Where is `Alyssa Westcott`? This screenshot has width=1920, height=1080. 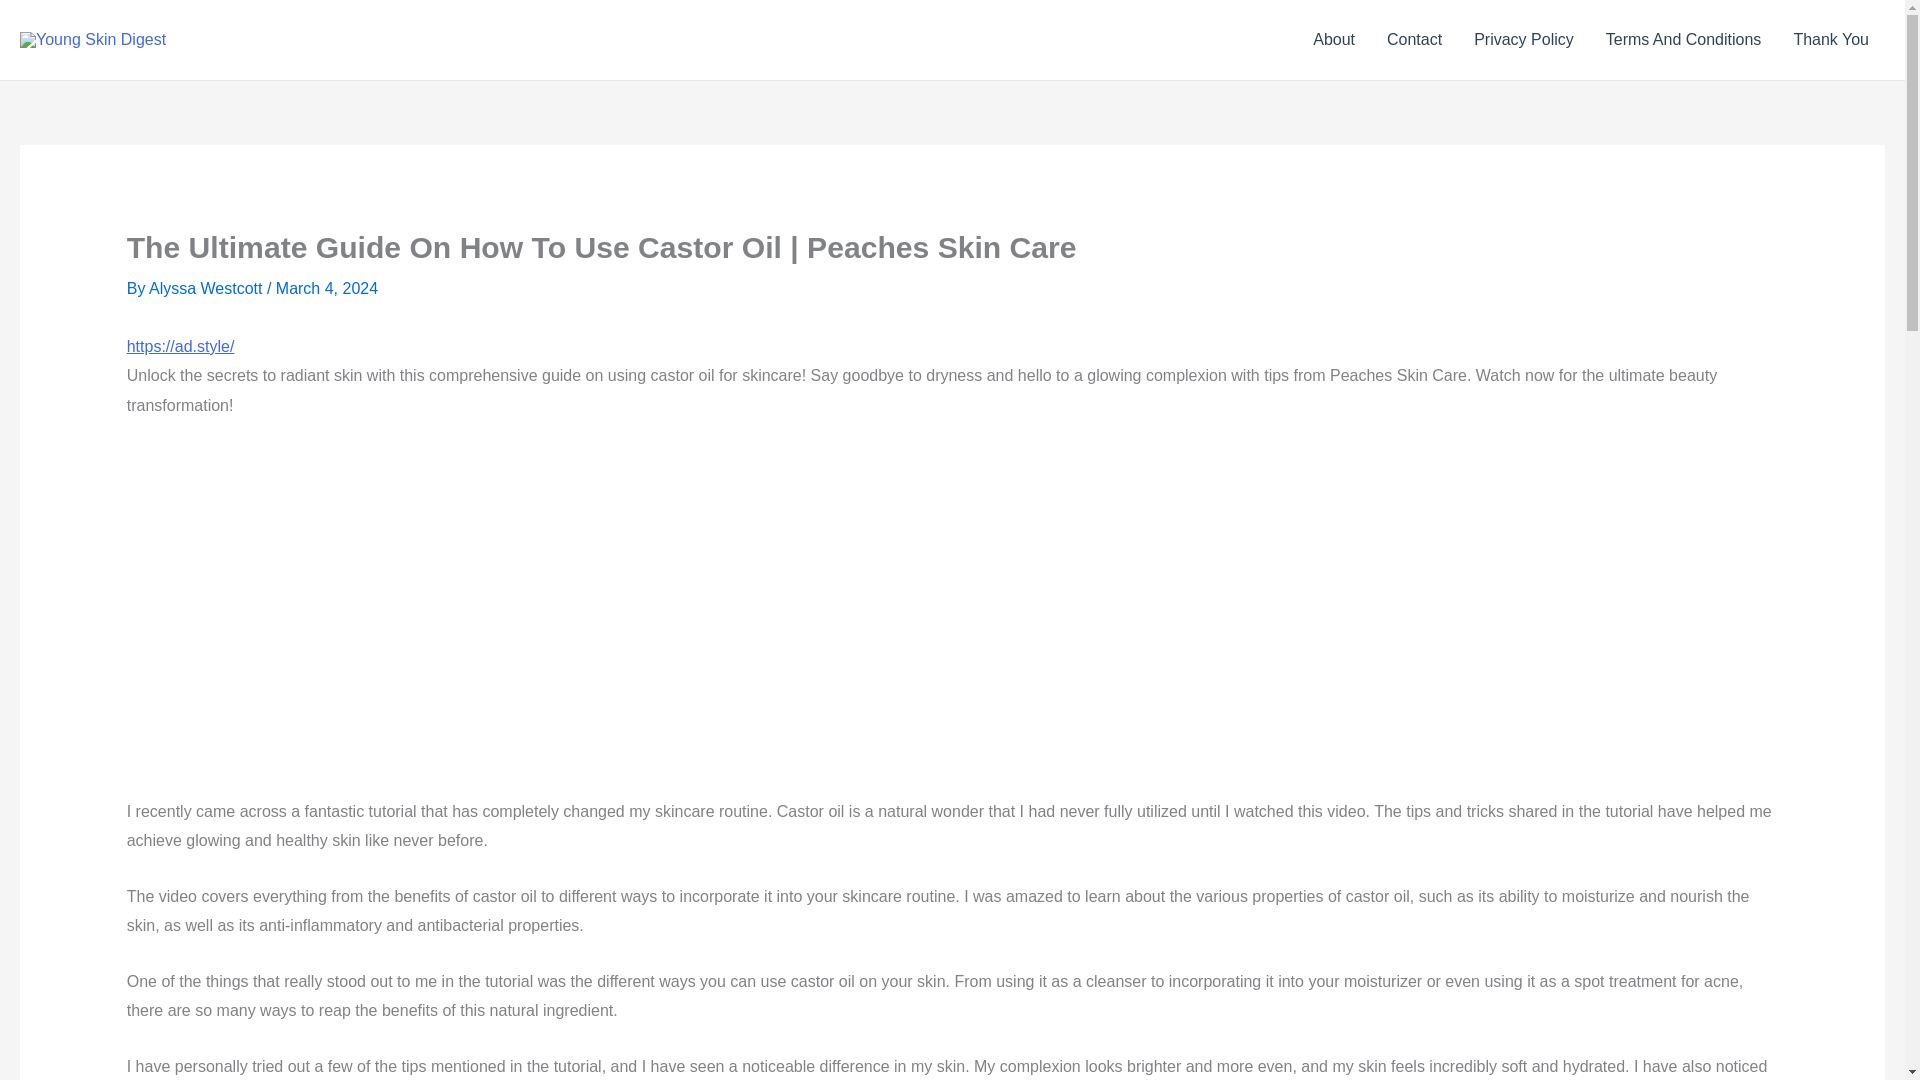 Alyssa Westcott is located at coordinates (208, 288).